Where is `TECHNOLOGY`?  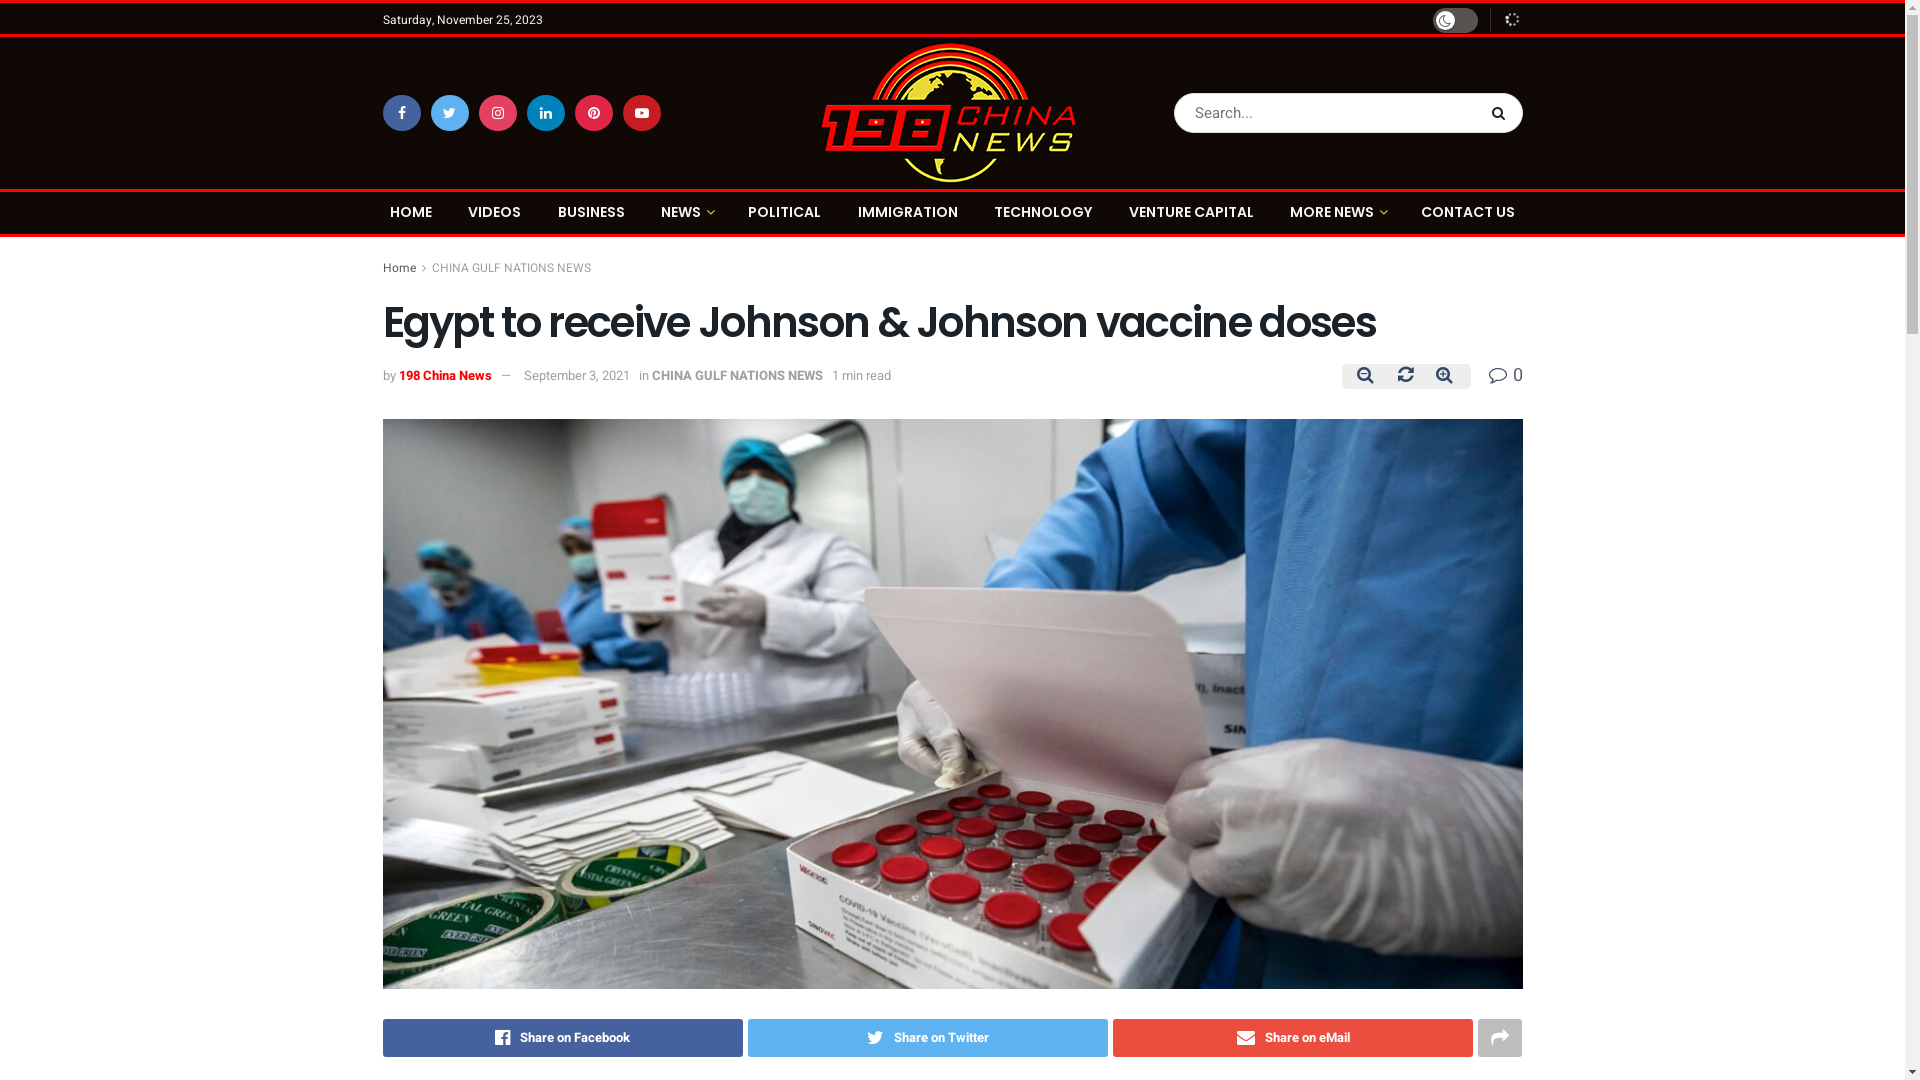
TECHNOLOGY is located at coordinates (1043, 212).